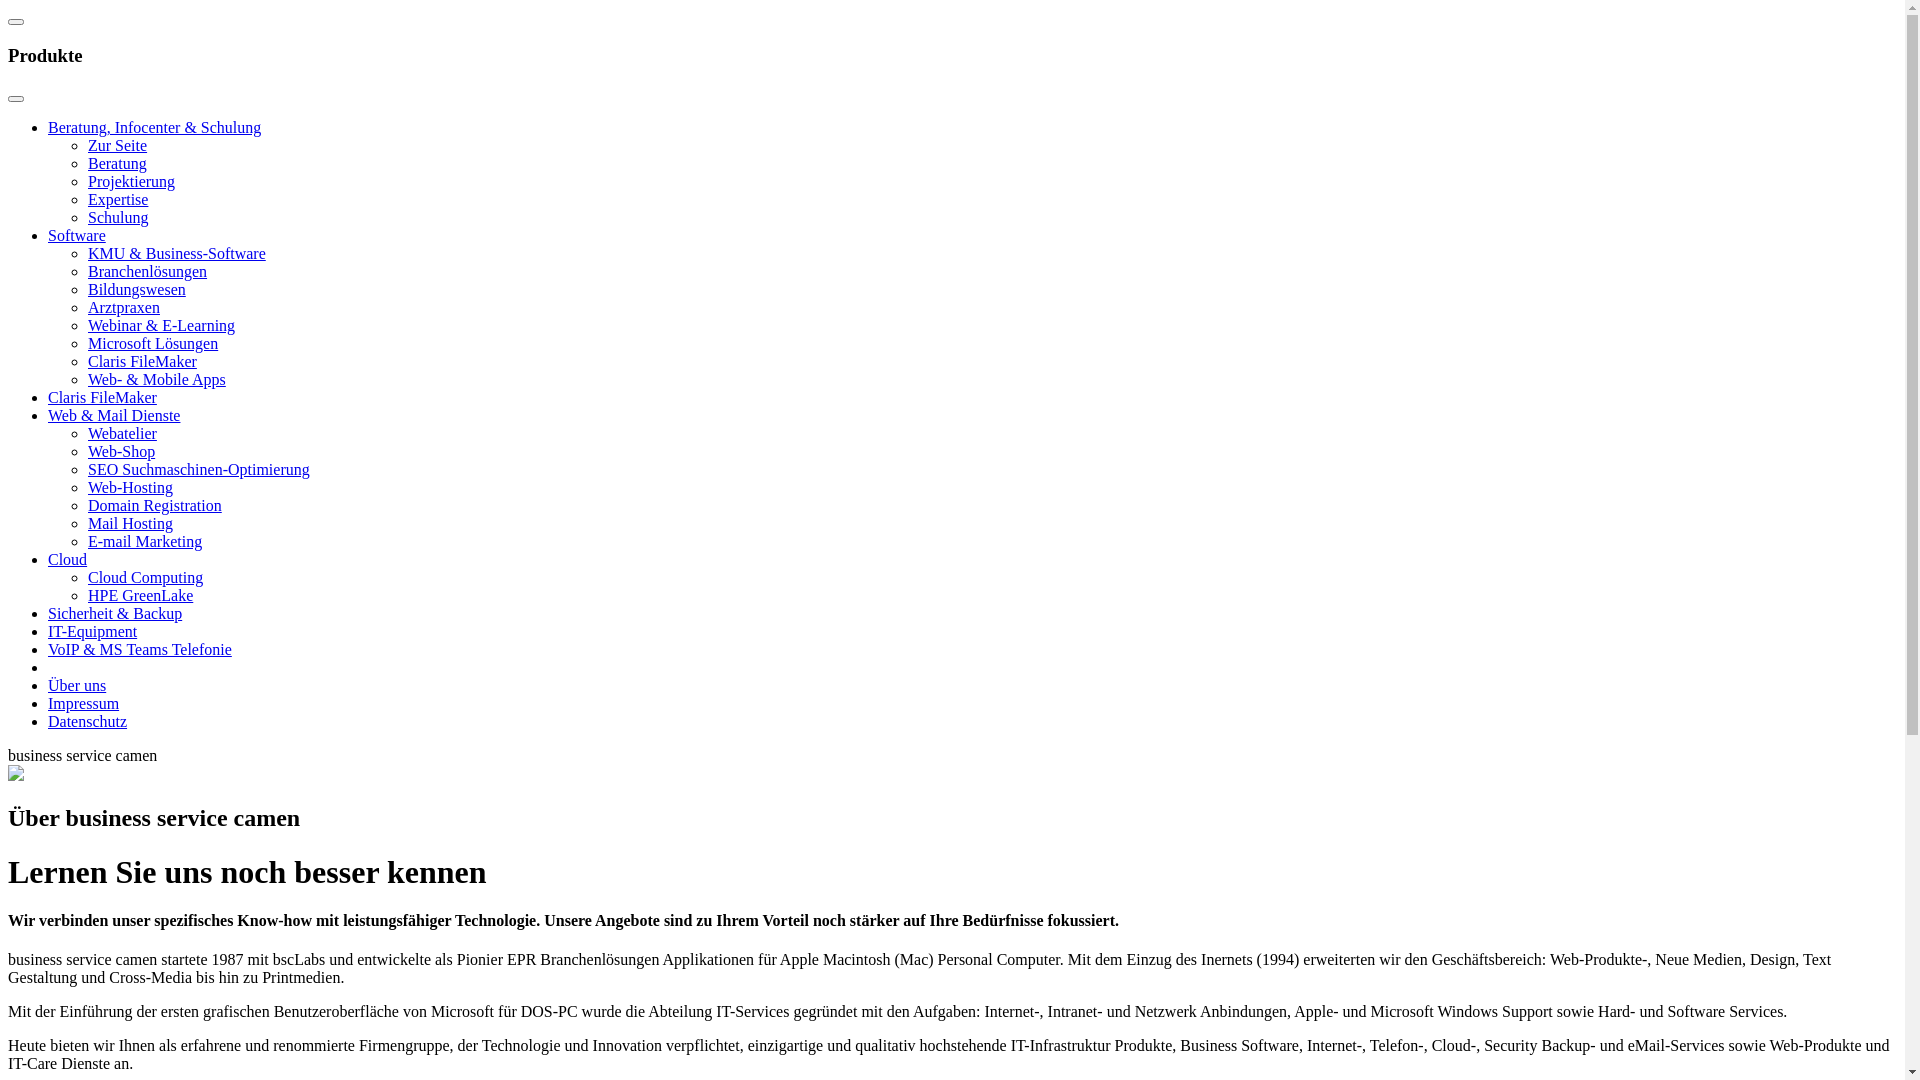 The image size is (1920, 1080). I want to click on Sicherheit & Backup, so click(115, 614).